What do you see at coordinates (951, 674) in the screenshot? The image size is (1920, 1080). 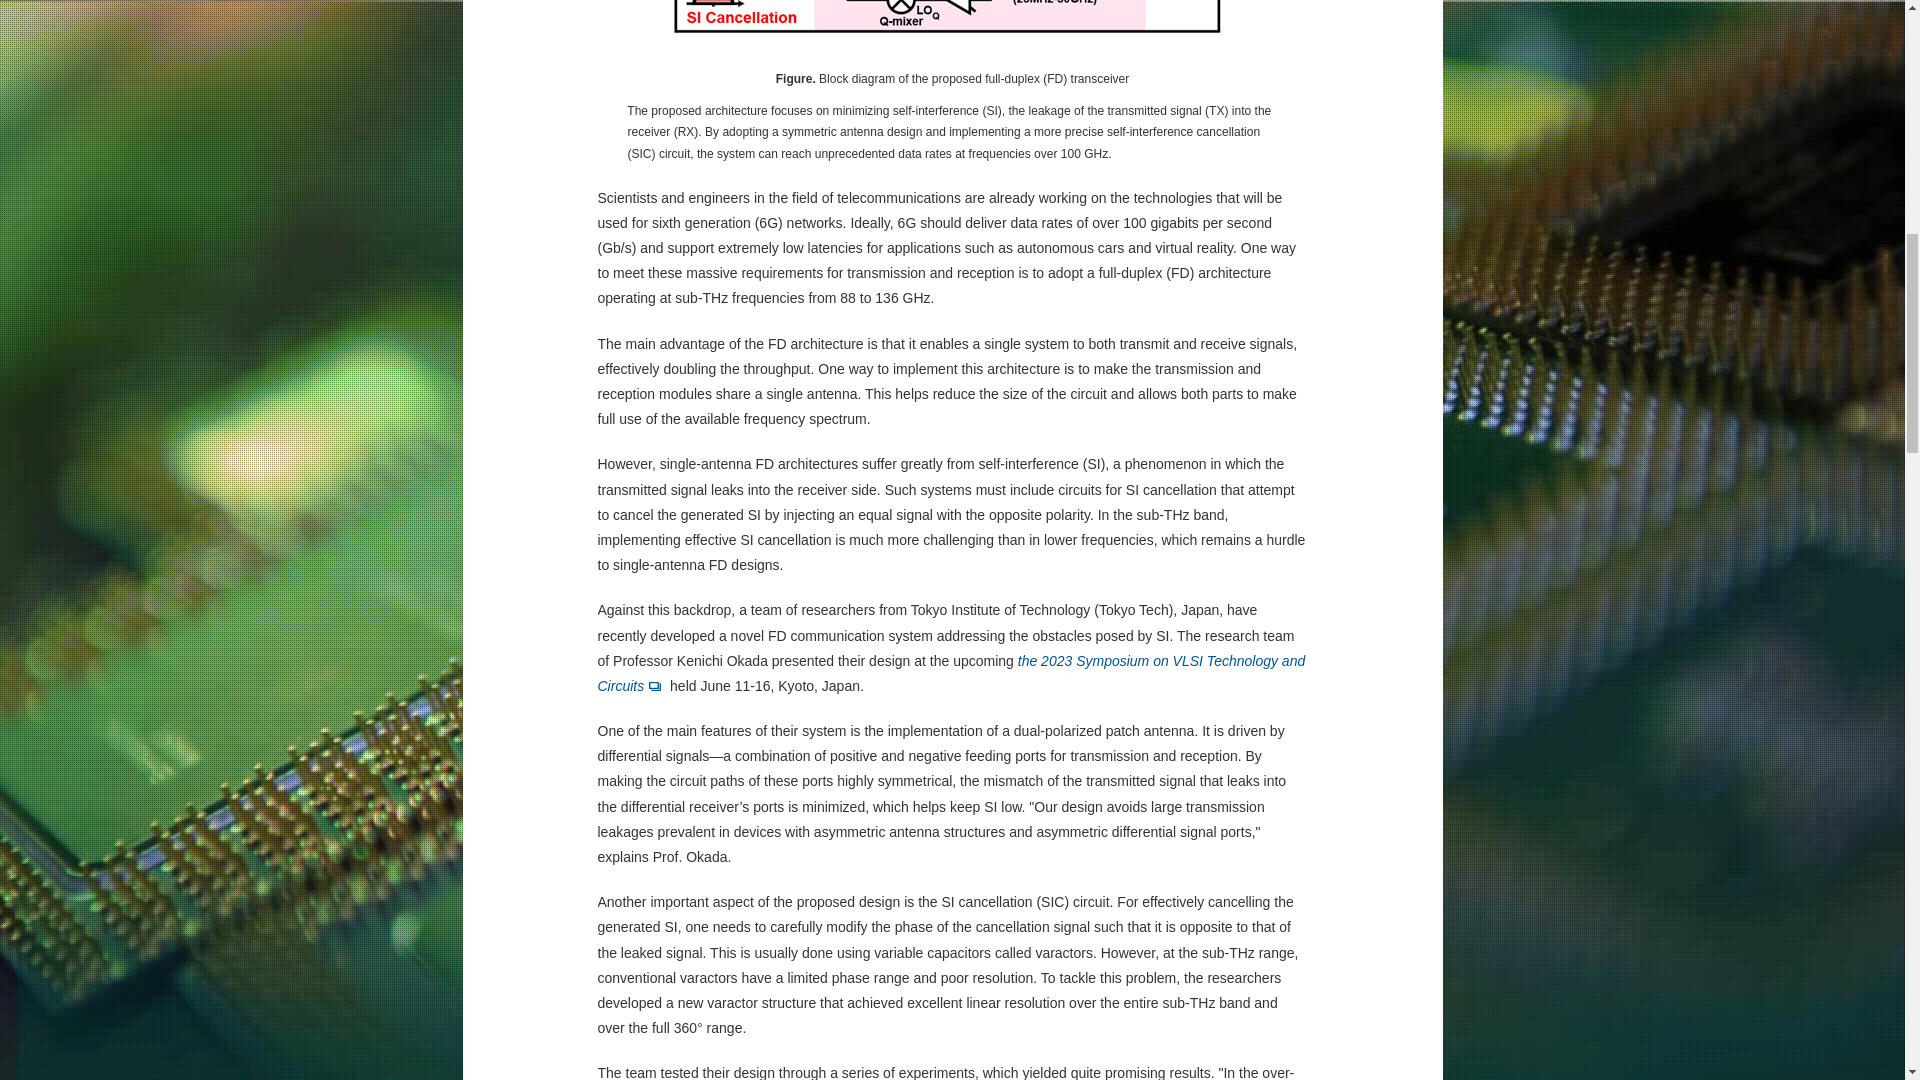 I see `the 2023 Symposium on VLSI Technology and Circuits` at bounding box center [951, 674].